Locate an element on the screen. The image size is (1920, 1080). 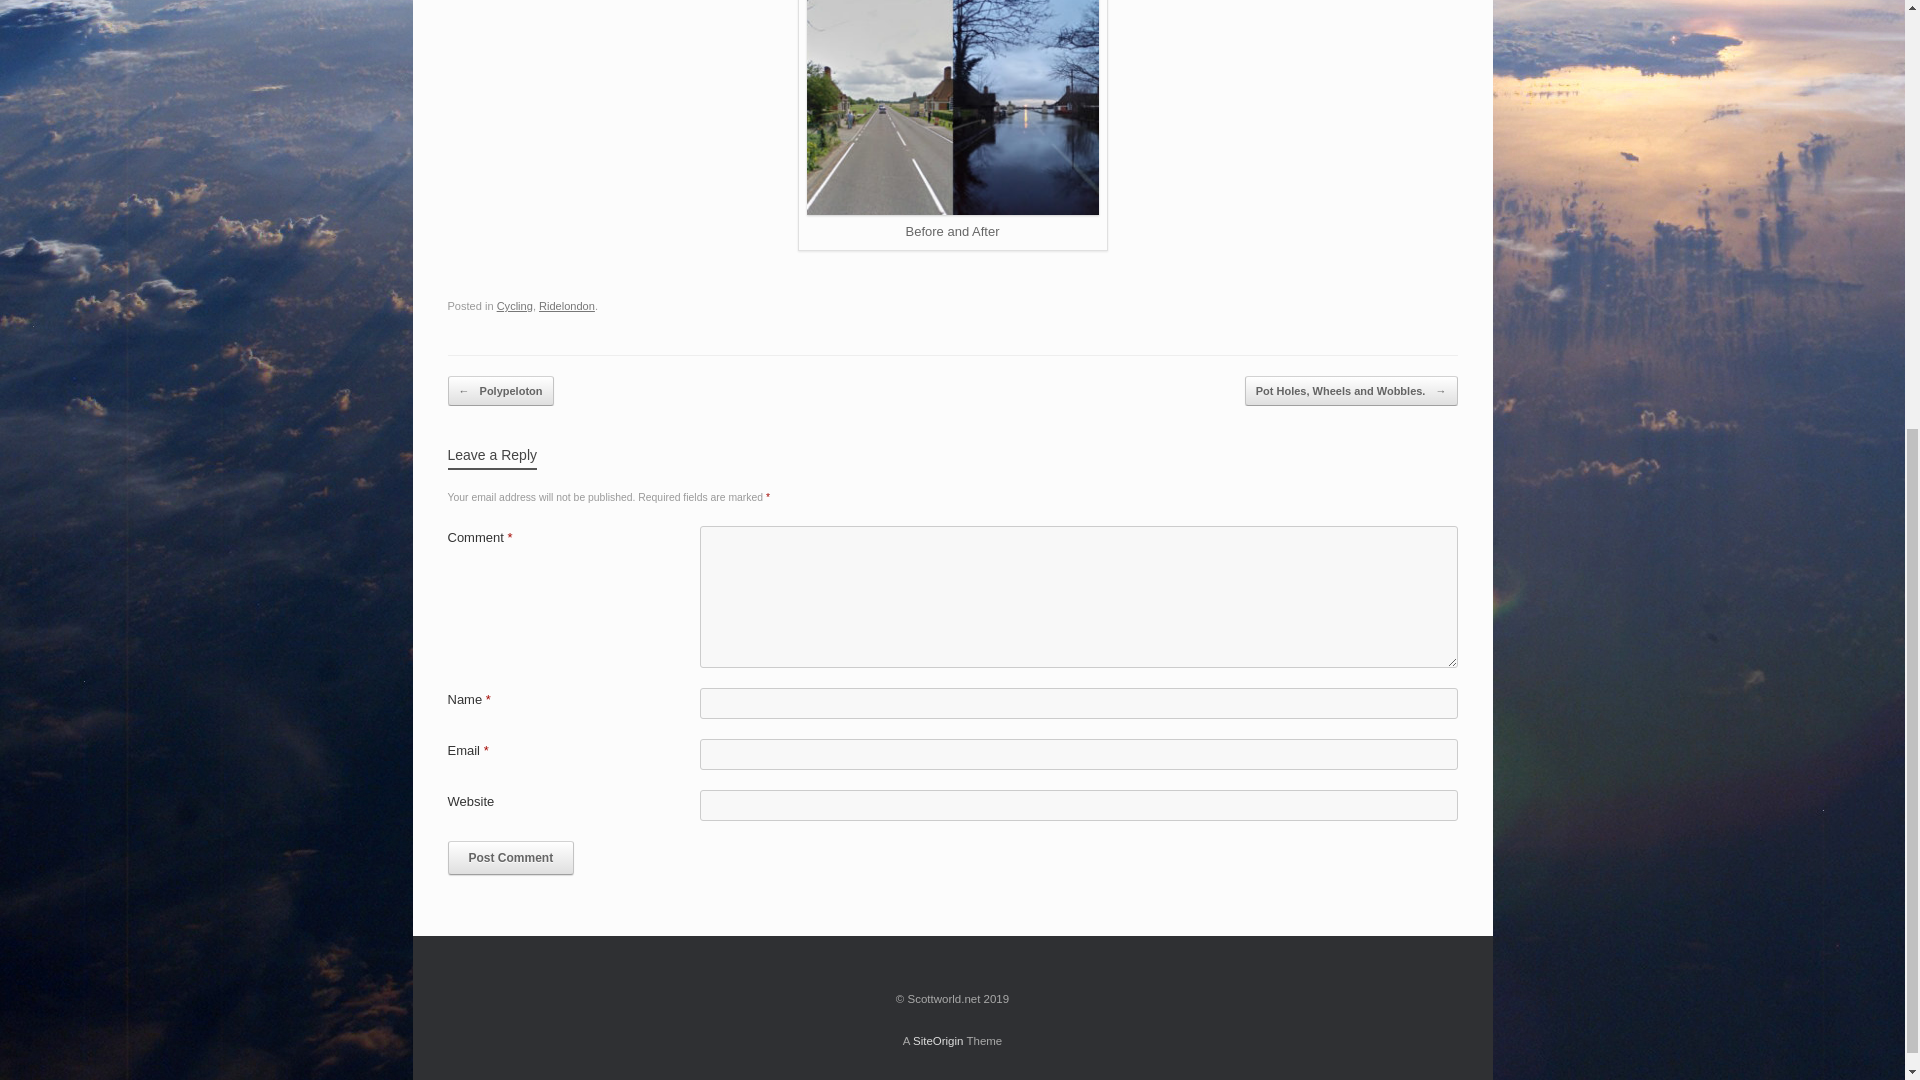
SiteOrigin is located at coordinates (938, 1040).